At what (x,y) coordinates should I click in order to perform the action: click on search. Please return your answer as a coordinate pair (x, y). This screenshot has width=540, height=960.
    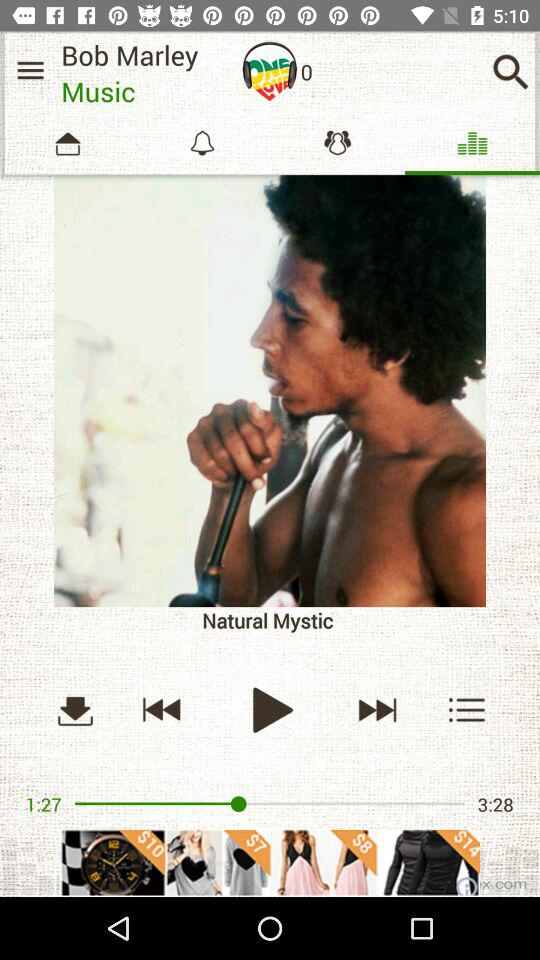
    Looking at the image, I should click on (510, 72).